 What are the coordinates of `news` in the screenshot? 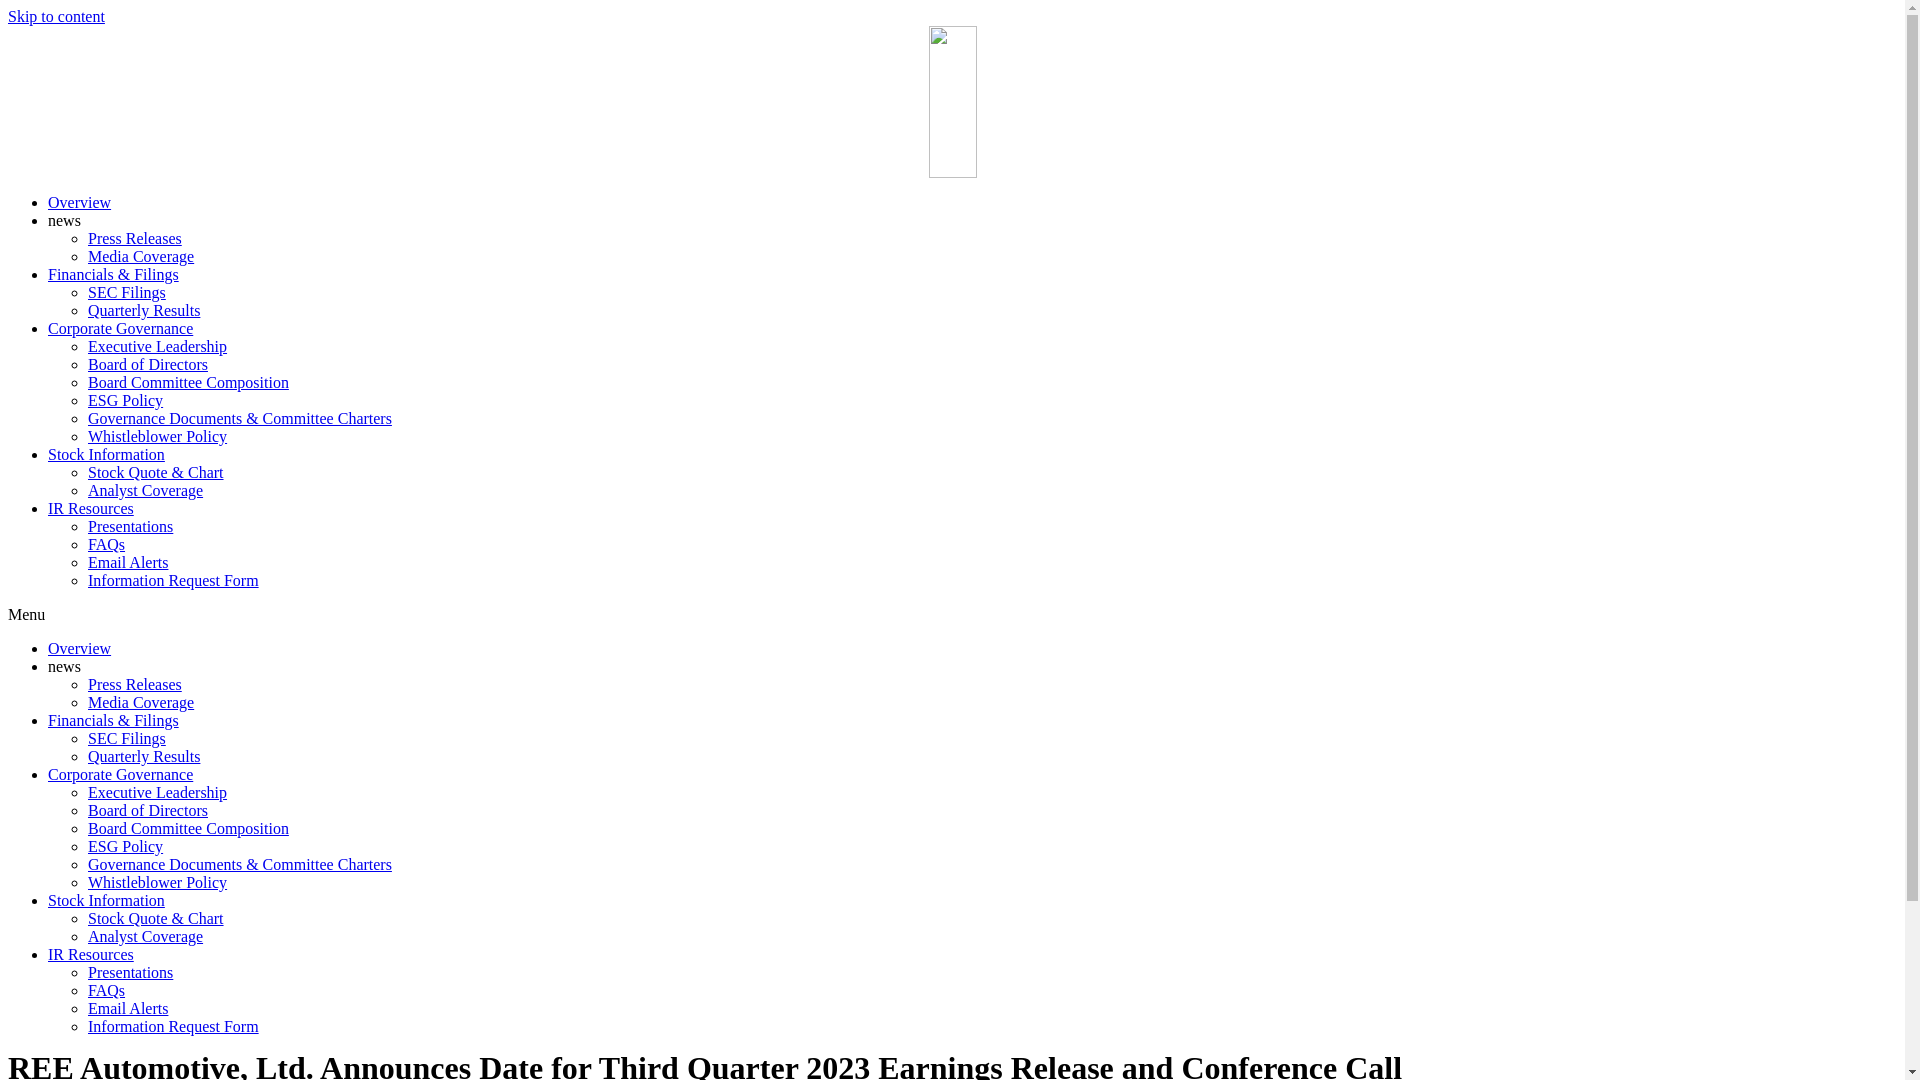 It's located at (64, 220).